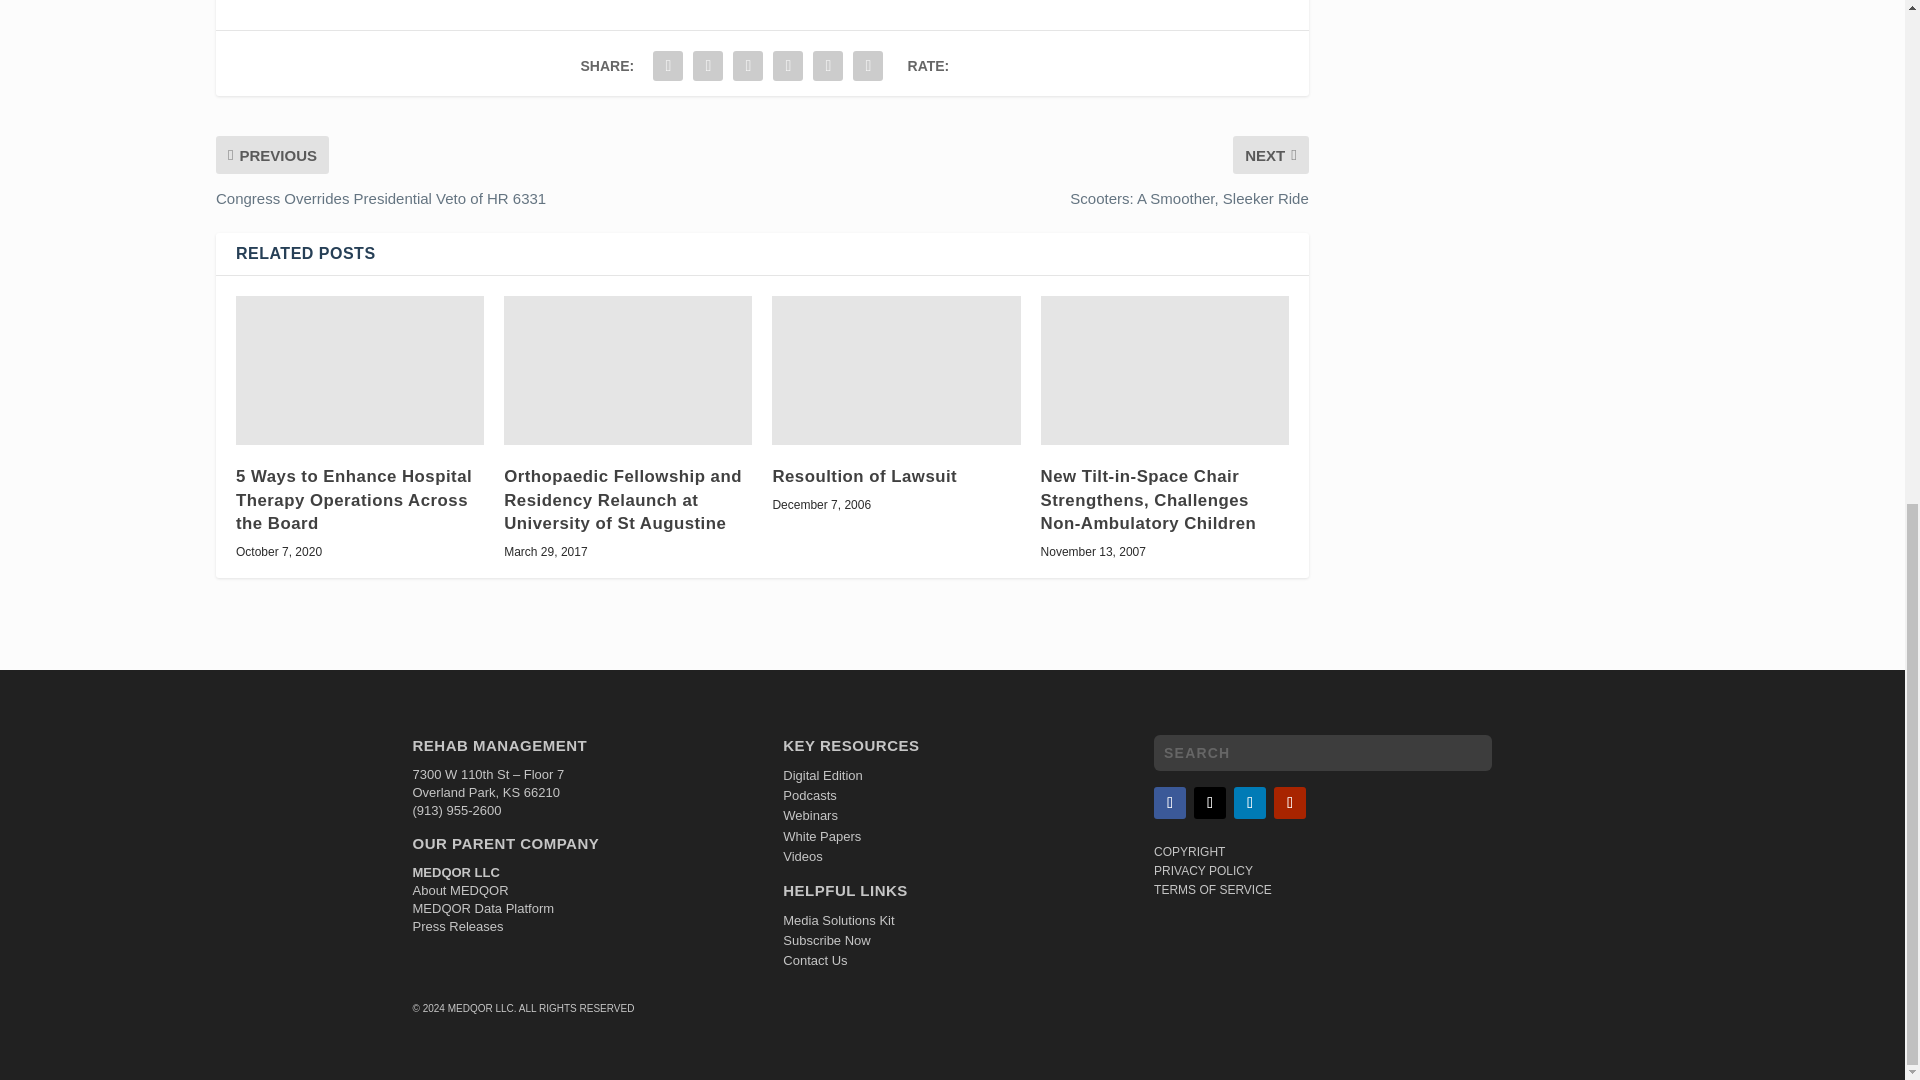 The image size is (1920, 1080). I want to click on Share "Companies Extend Contract" via Print, so click(868, 66).